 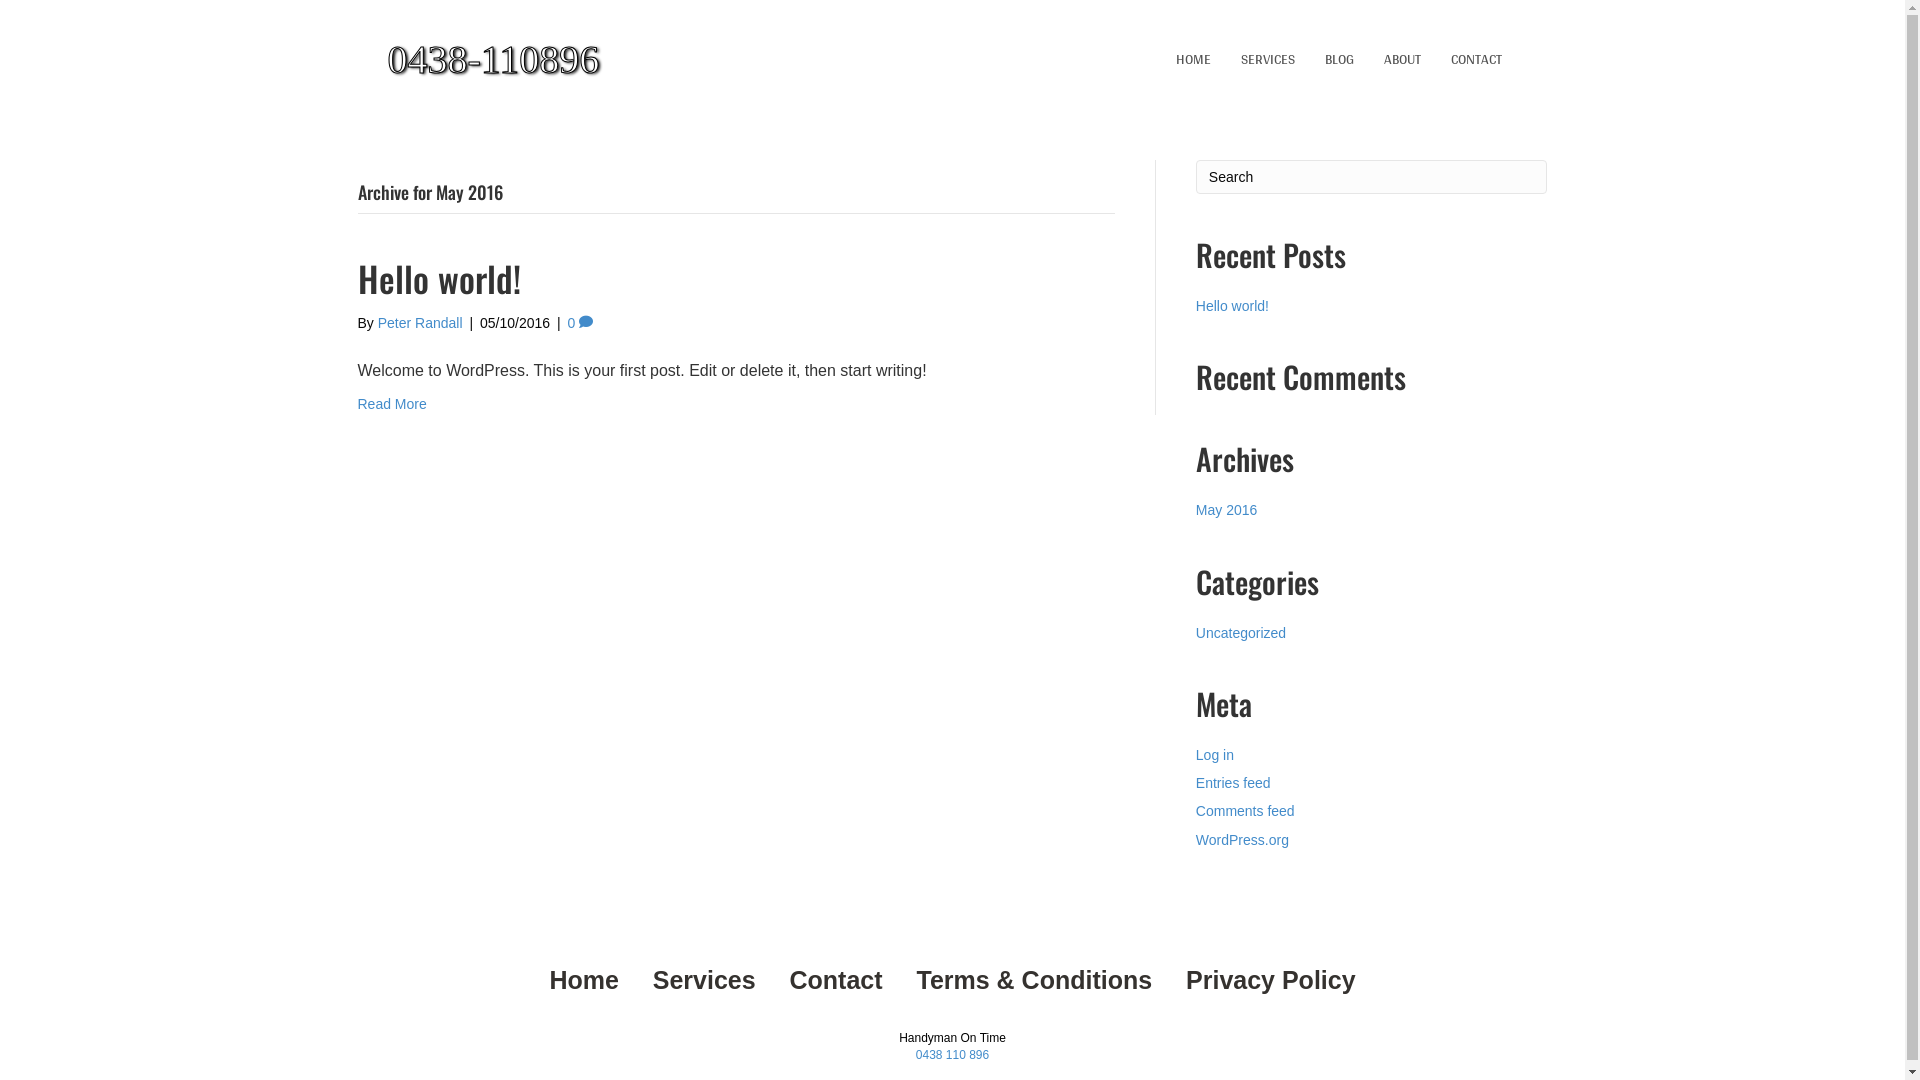 What do you see at coordinates (1402, 60) in the screenshot?
I see `ABOUT` at bounding box center [1402, 60].